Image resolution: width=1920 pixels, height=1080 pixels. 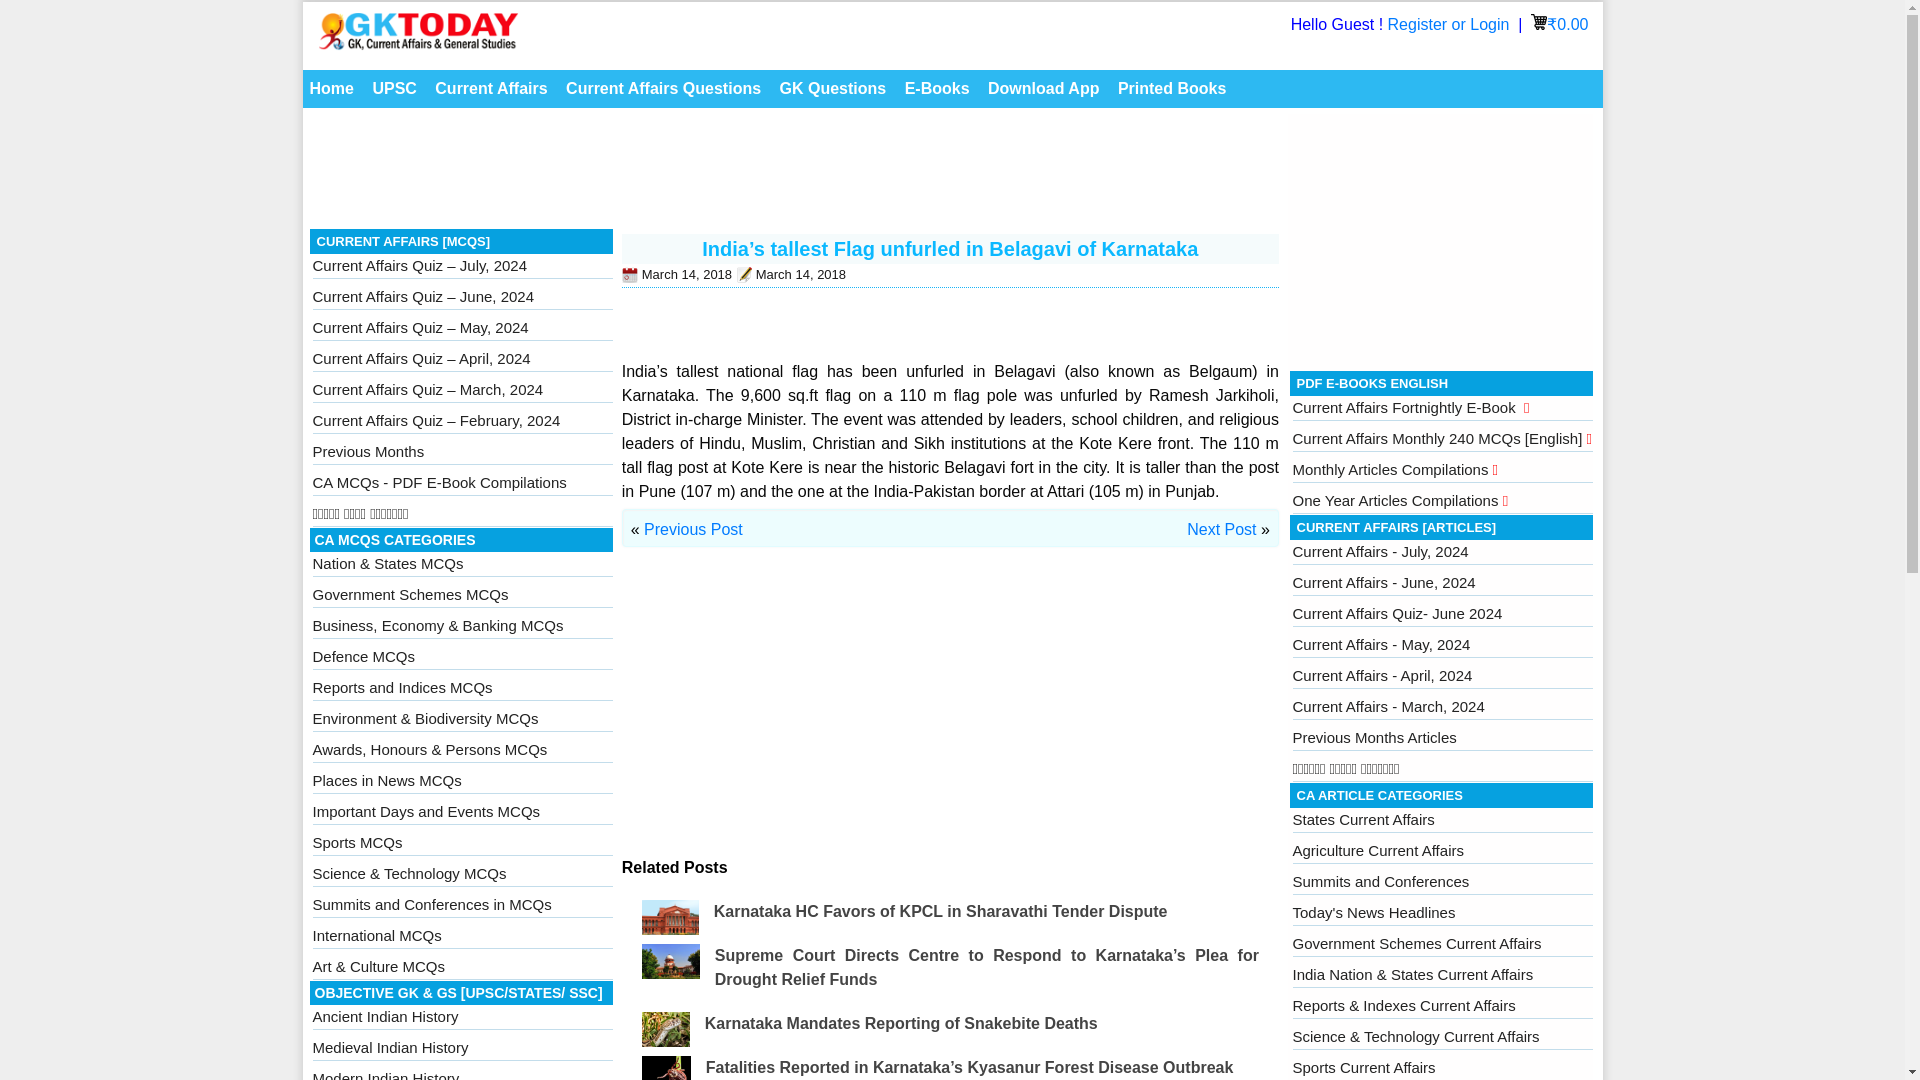 What do you see at coordinates (834, 89) in the screenshot?
I see `GK Questions` at bounding box center [834, 89].